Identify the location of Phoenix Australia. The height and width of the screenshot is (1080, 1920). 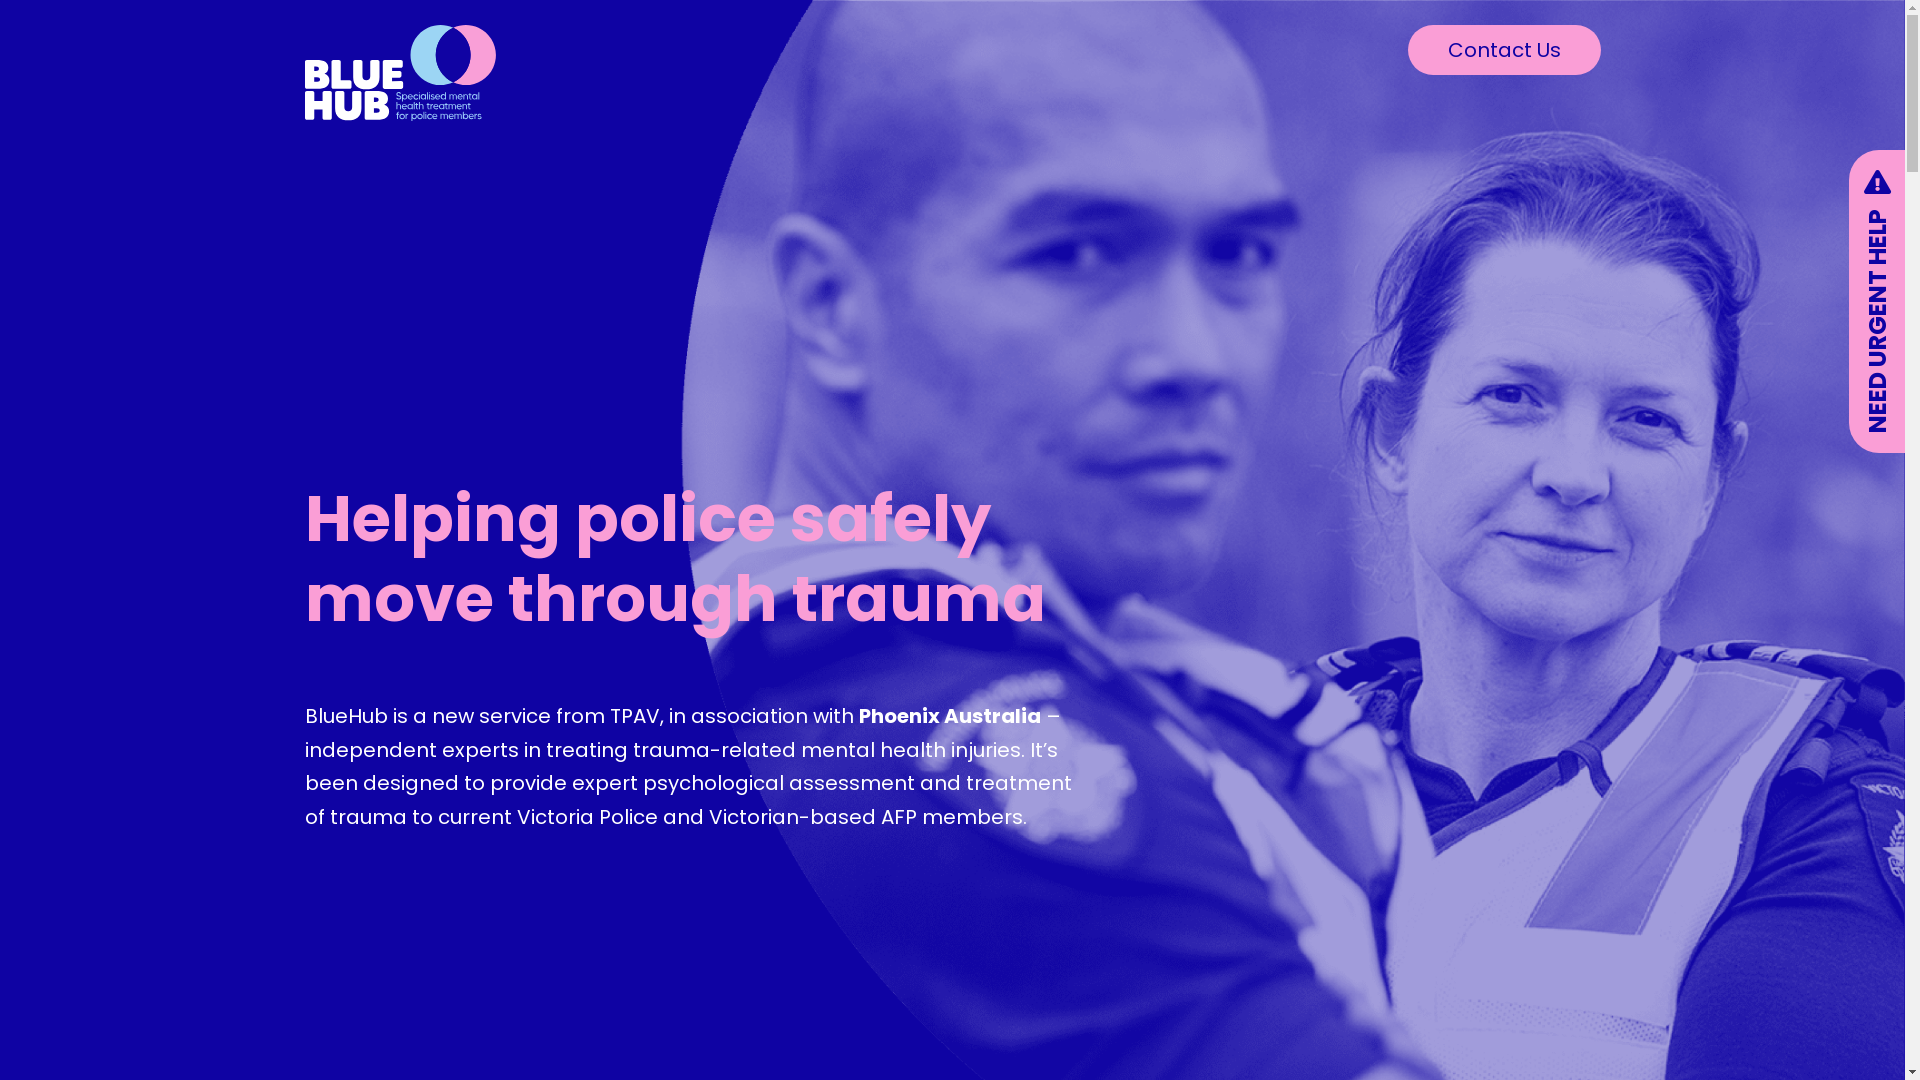
(949, 716).